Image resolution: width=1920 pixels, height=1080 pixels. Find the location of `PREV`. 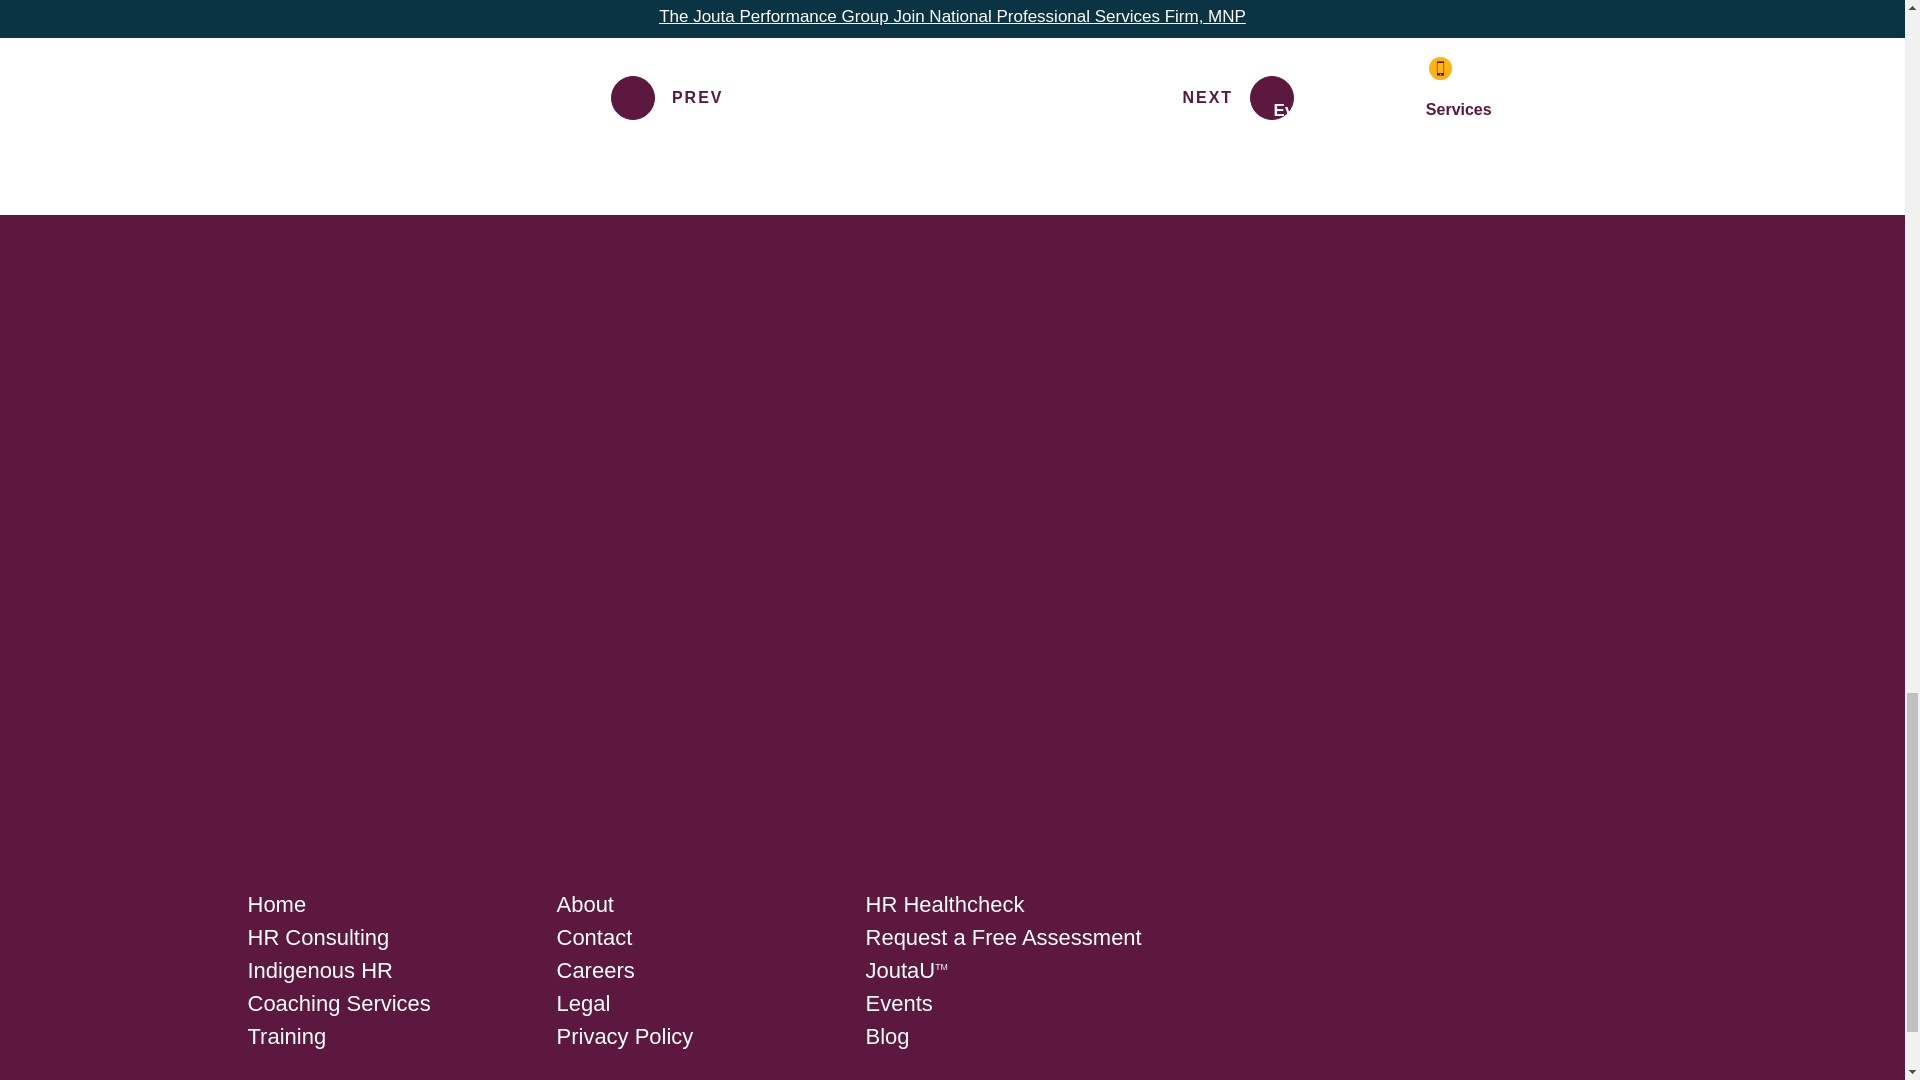

PREV is located at coordinates (666, 98).